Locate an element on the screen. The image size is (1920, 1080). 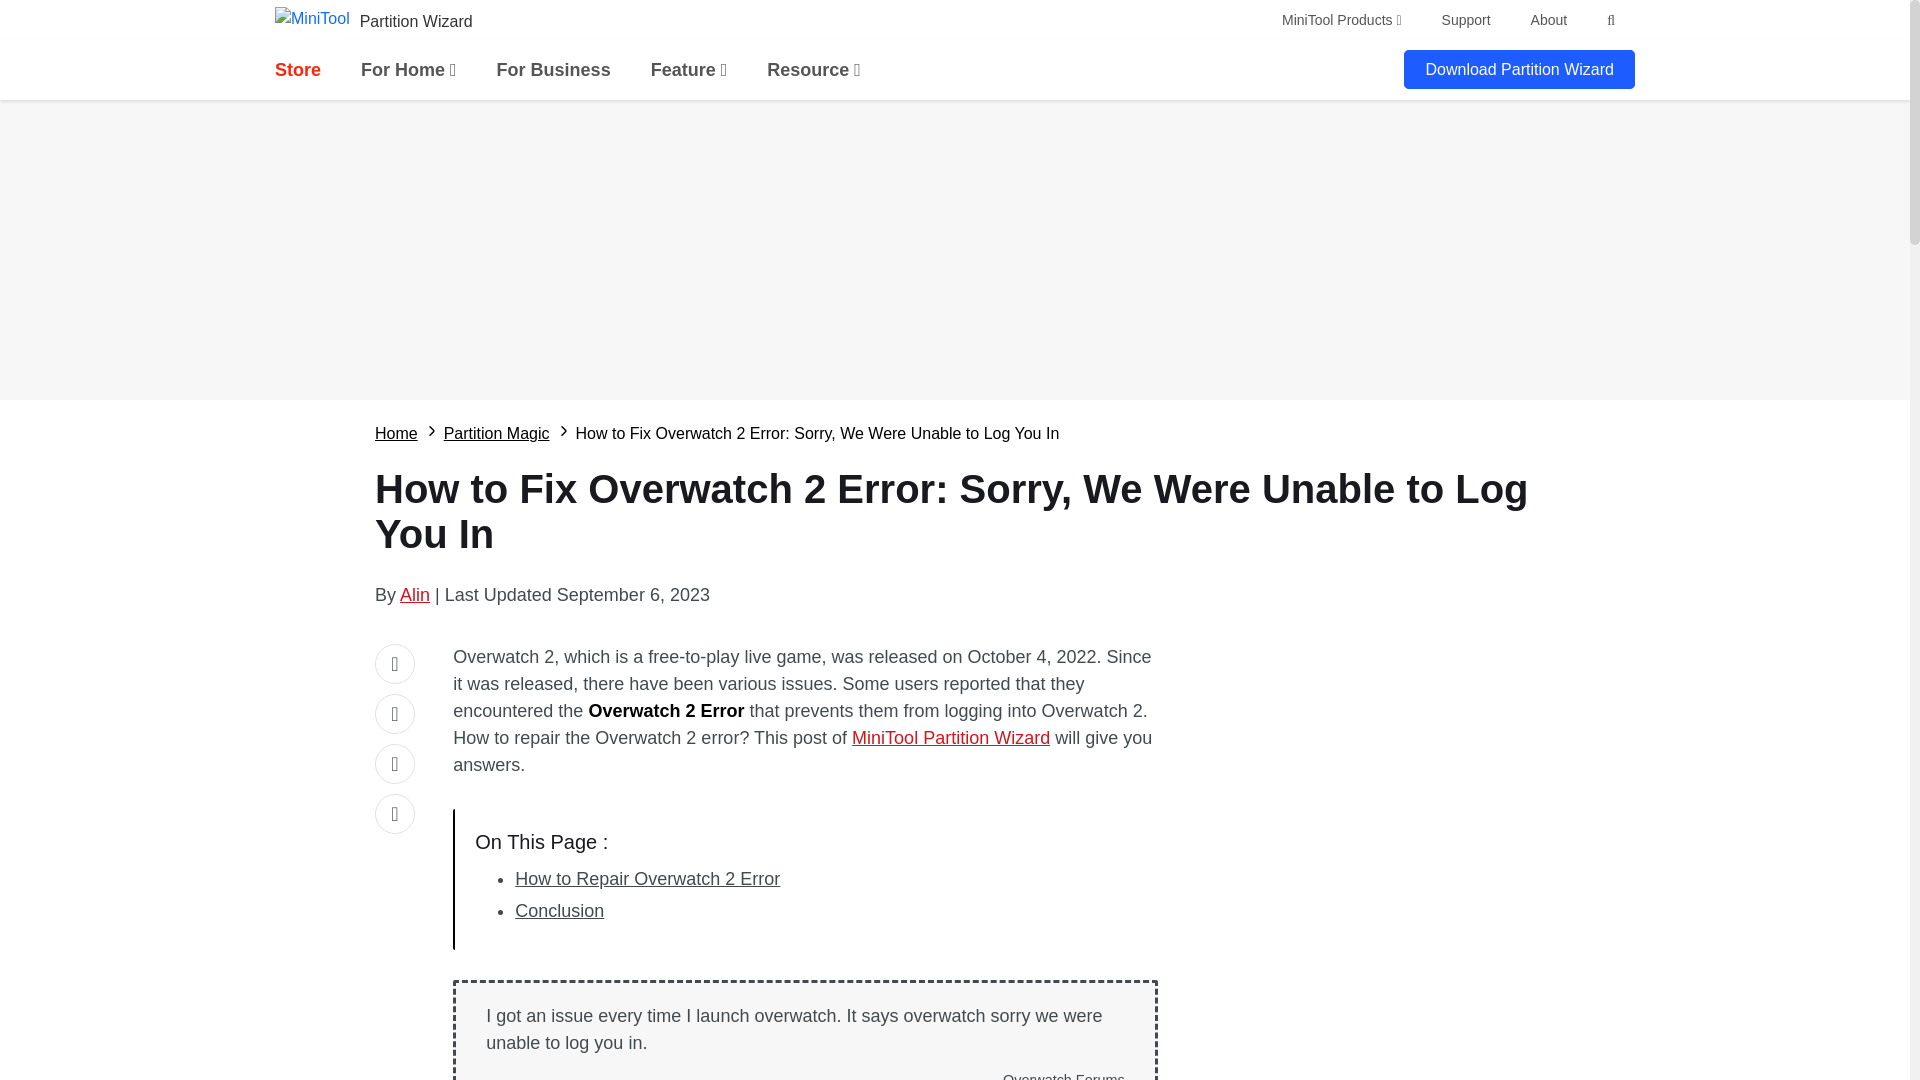
Home is located at coordinates (396, 434).